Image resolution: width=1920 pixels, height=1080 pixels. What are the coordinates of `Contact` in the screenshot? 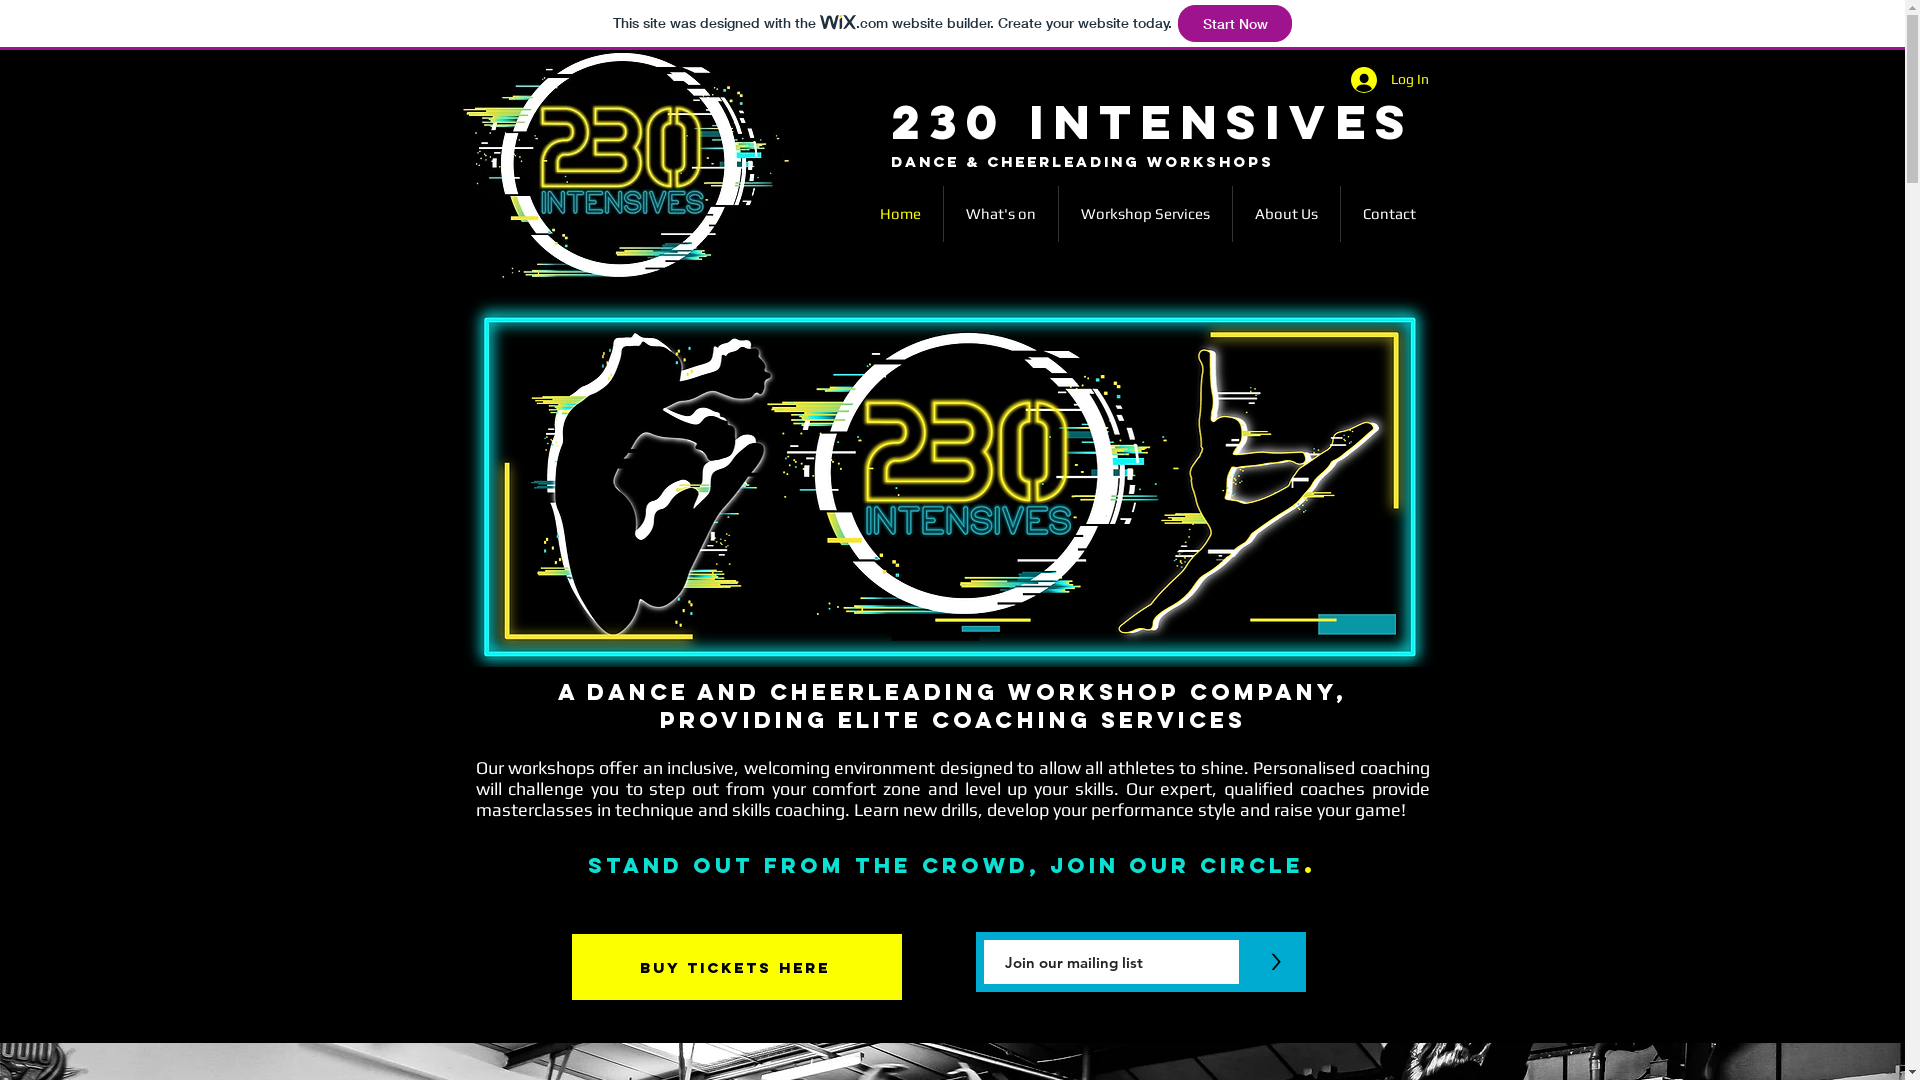 It's located at (1388, 214).